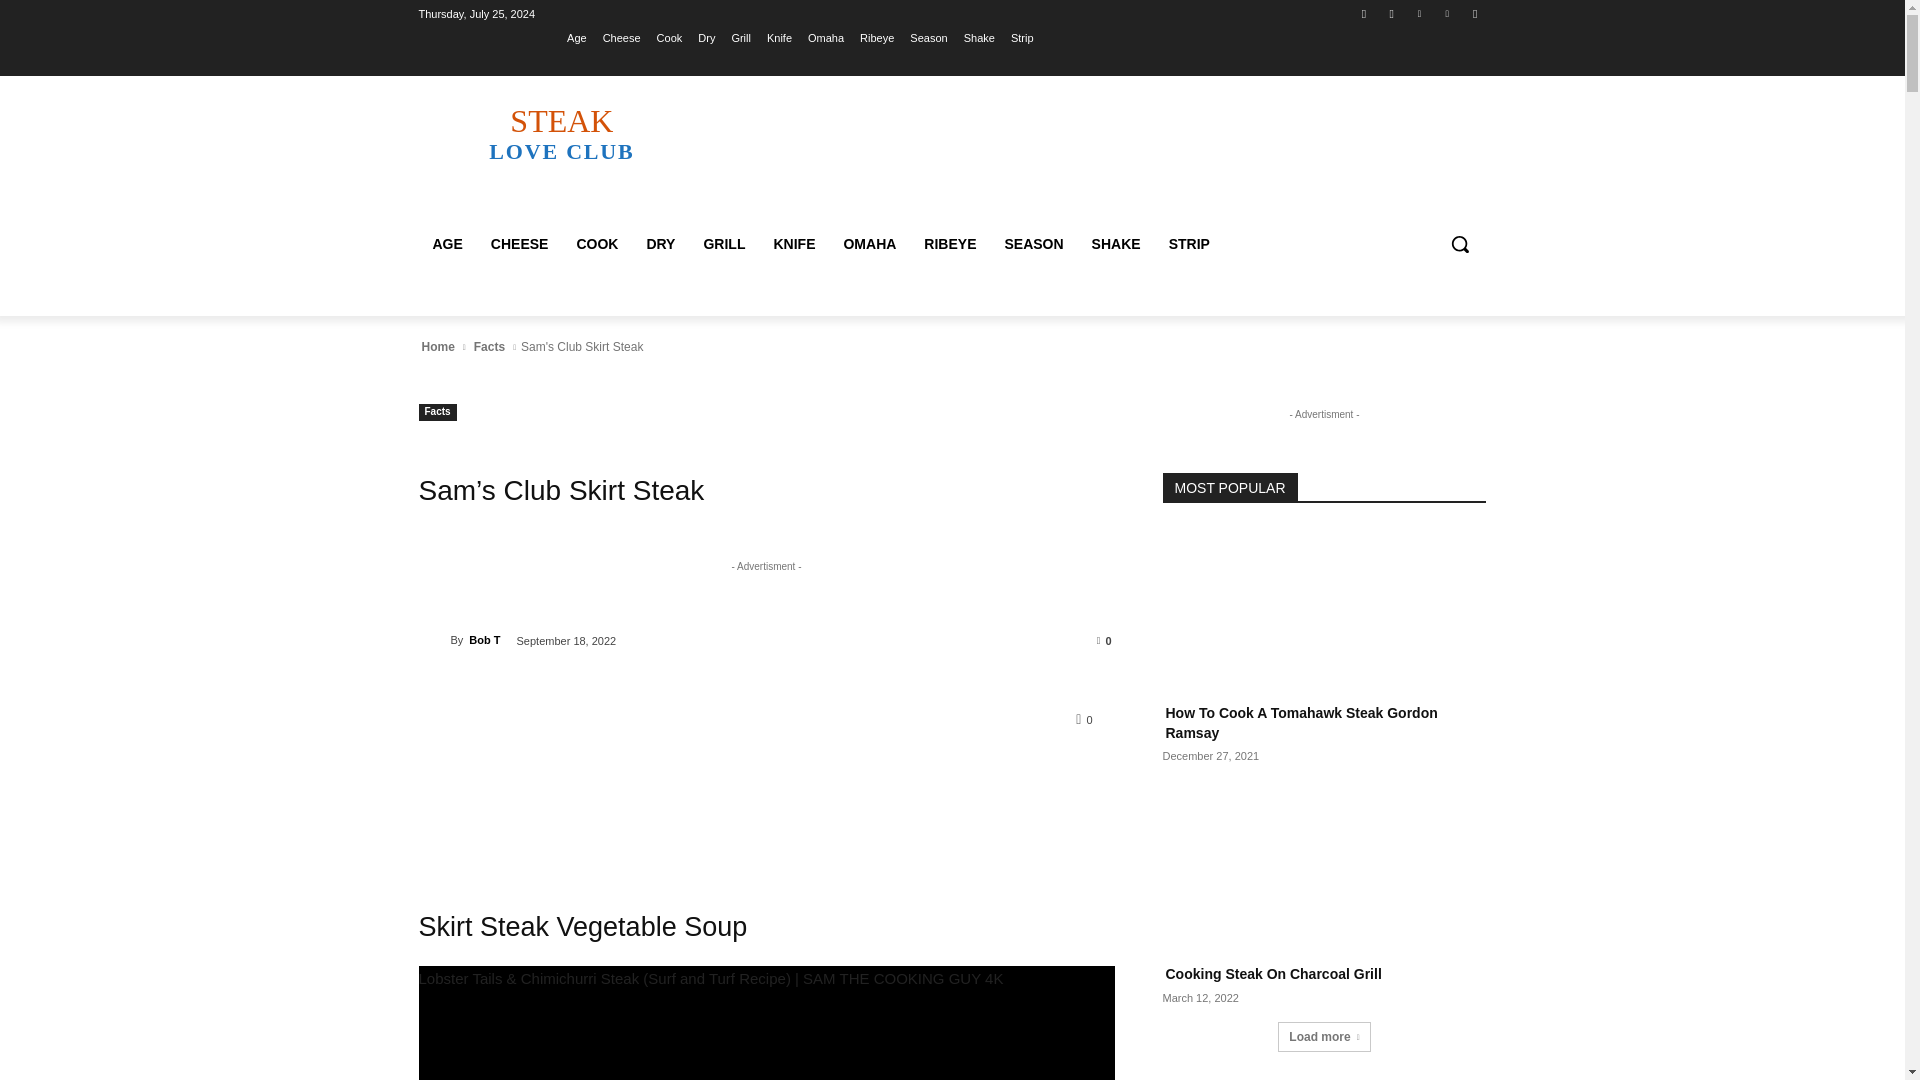 This screenshot has width=1920, height=1080. What do you see at coordinates (447, 244) in the screenshot?
I see `AGE` at bounding box center [447, 244].